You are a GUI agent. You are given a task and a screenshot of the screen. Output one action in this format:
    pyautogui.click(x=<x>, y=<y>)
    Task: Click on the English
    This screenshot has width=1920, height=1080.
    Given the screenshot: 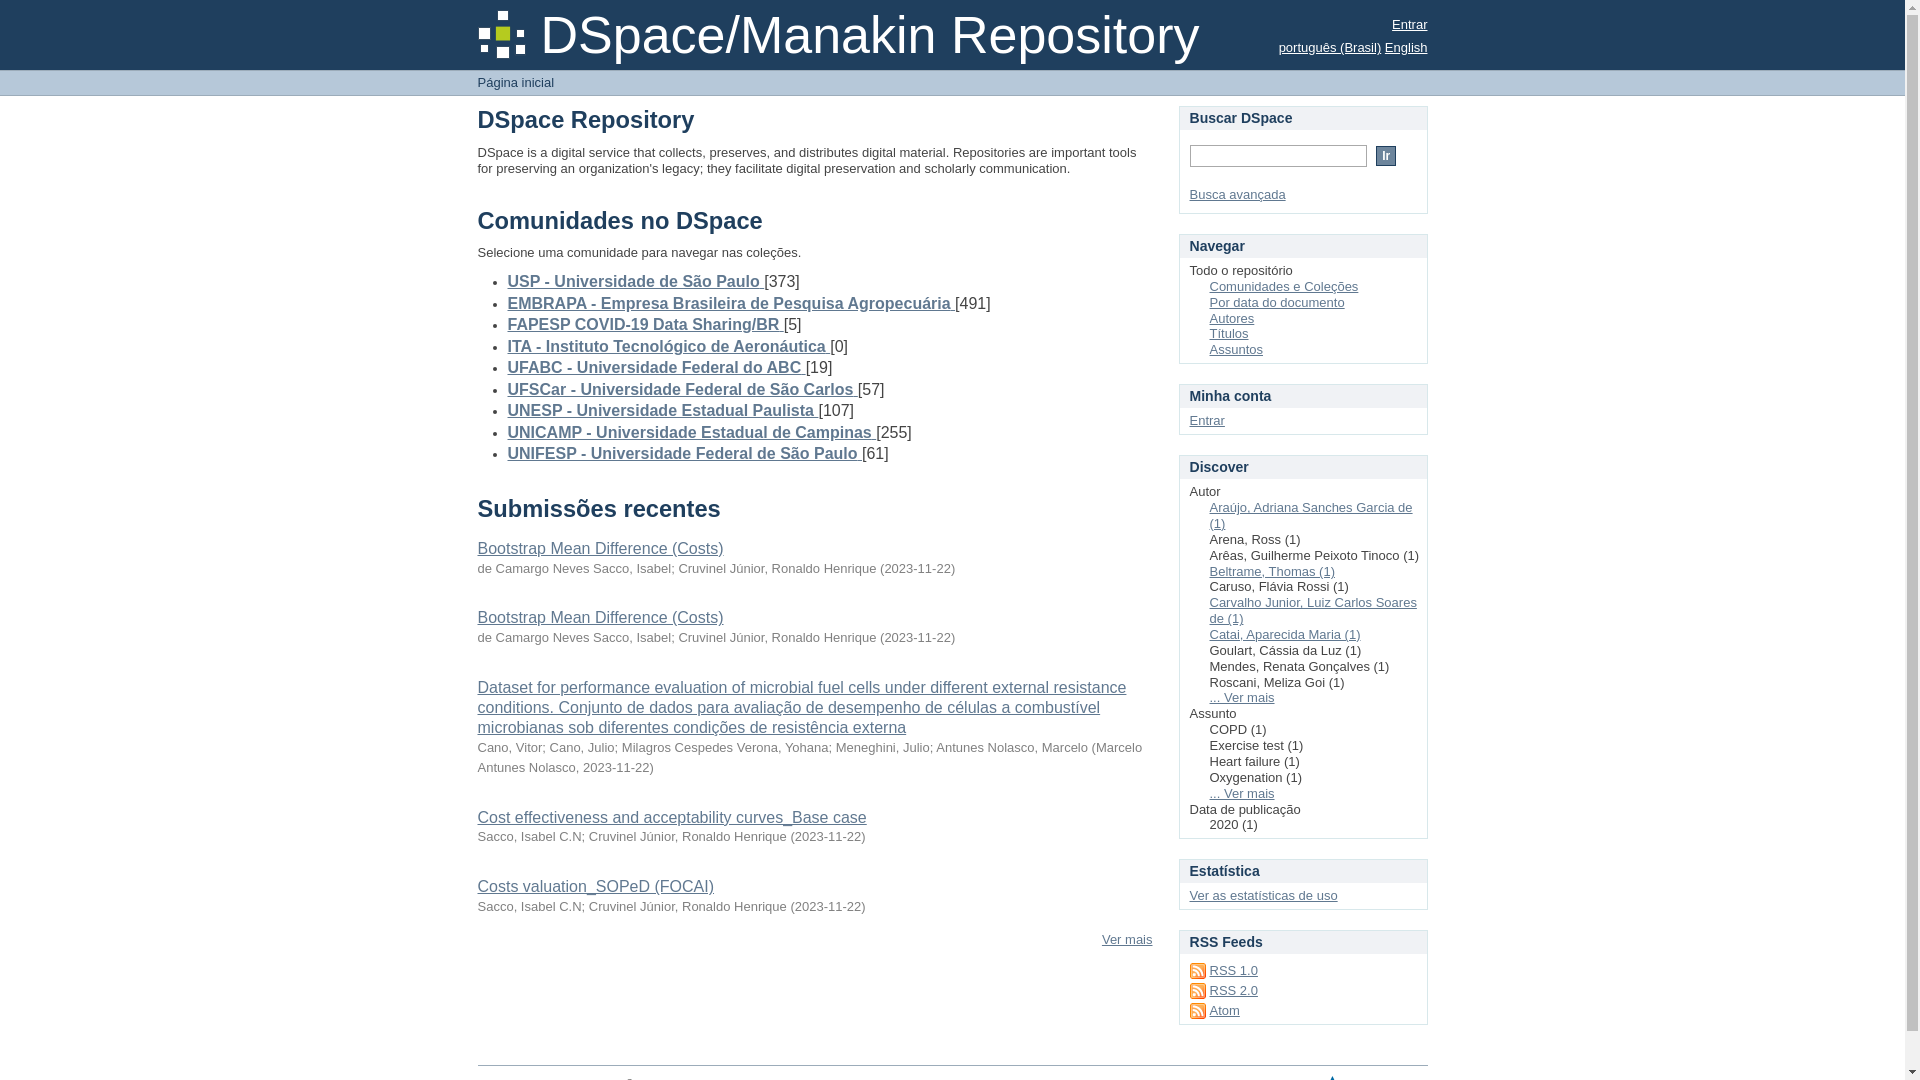 What is the action you would take?
    pyautogui.click(x=1406, y=48)
    